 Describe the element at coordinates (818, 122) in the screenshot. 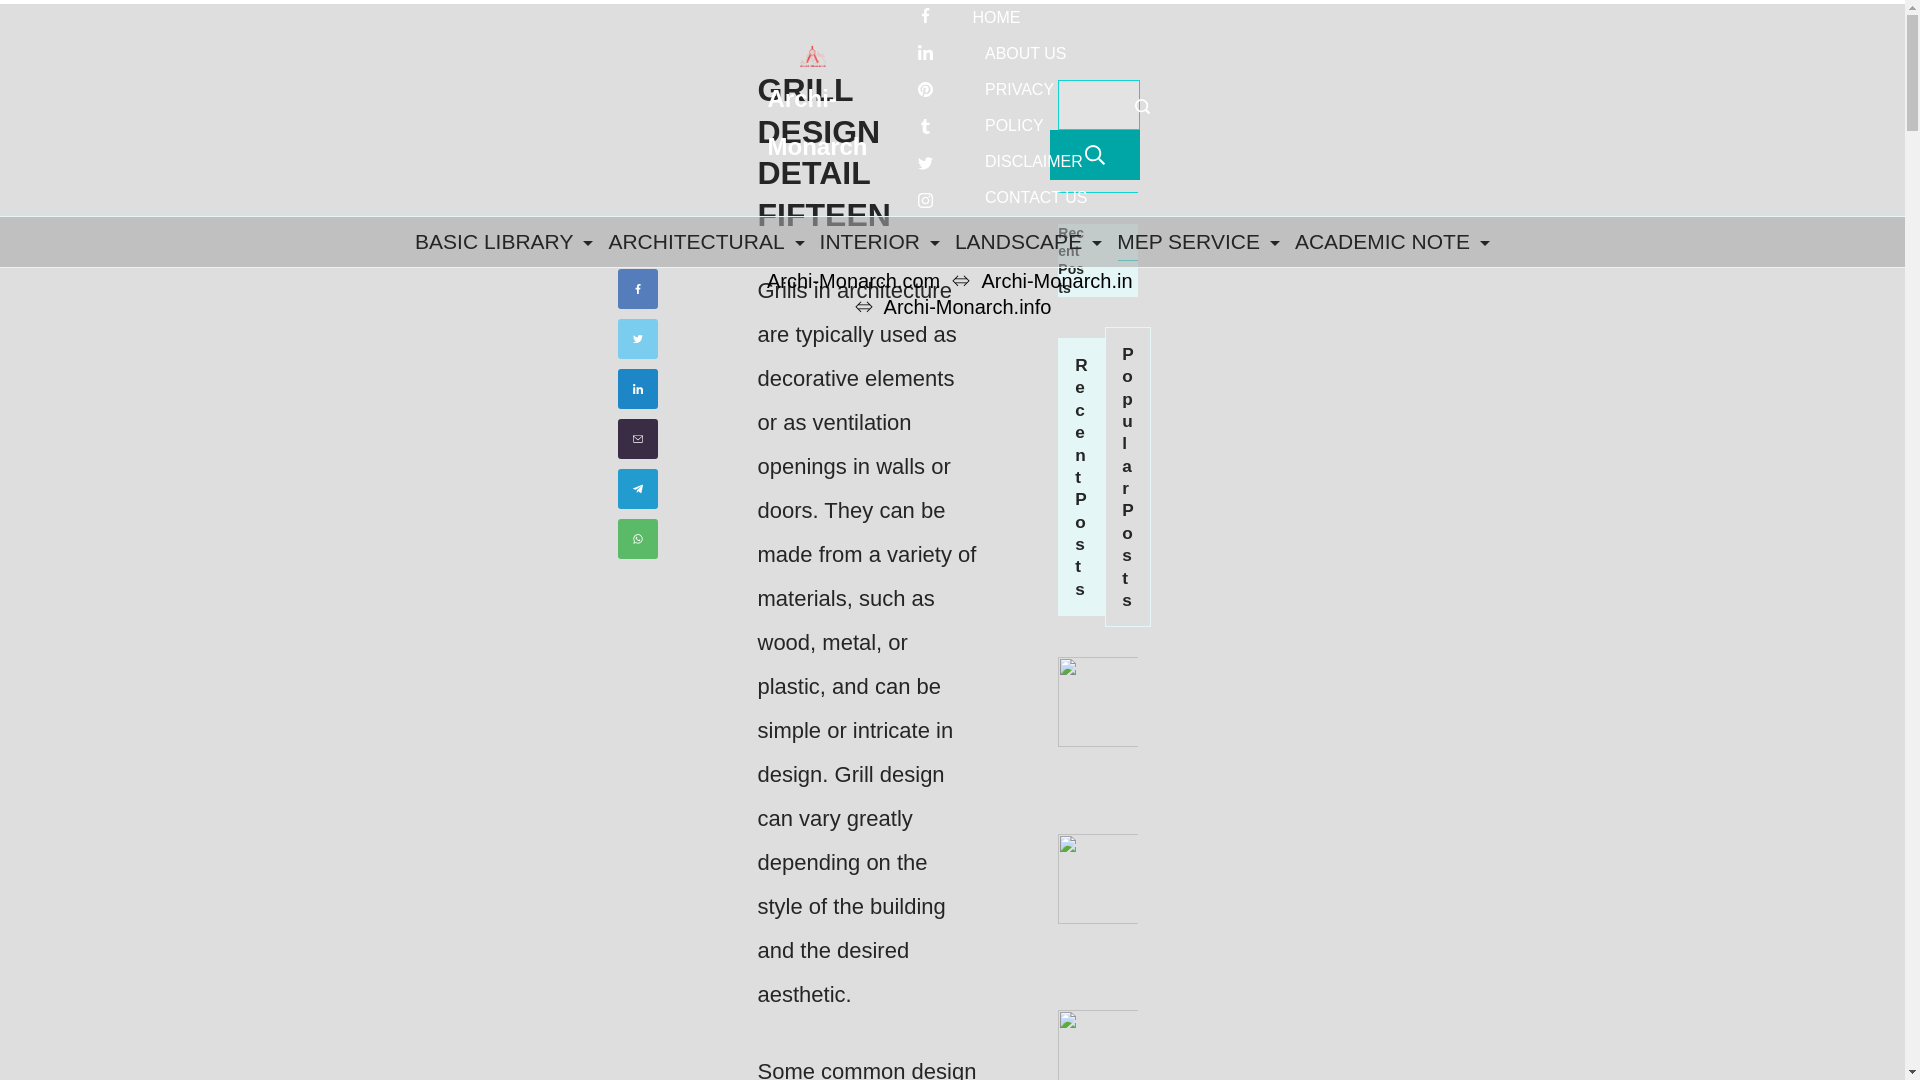

I see `Archi-Monarch` at that location.